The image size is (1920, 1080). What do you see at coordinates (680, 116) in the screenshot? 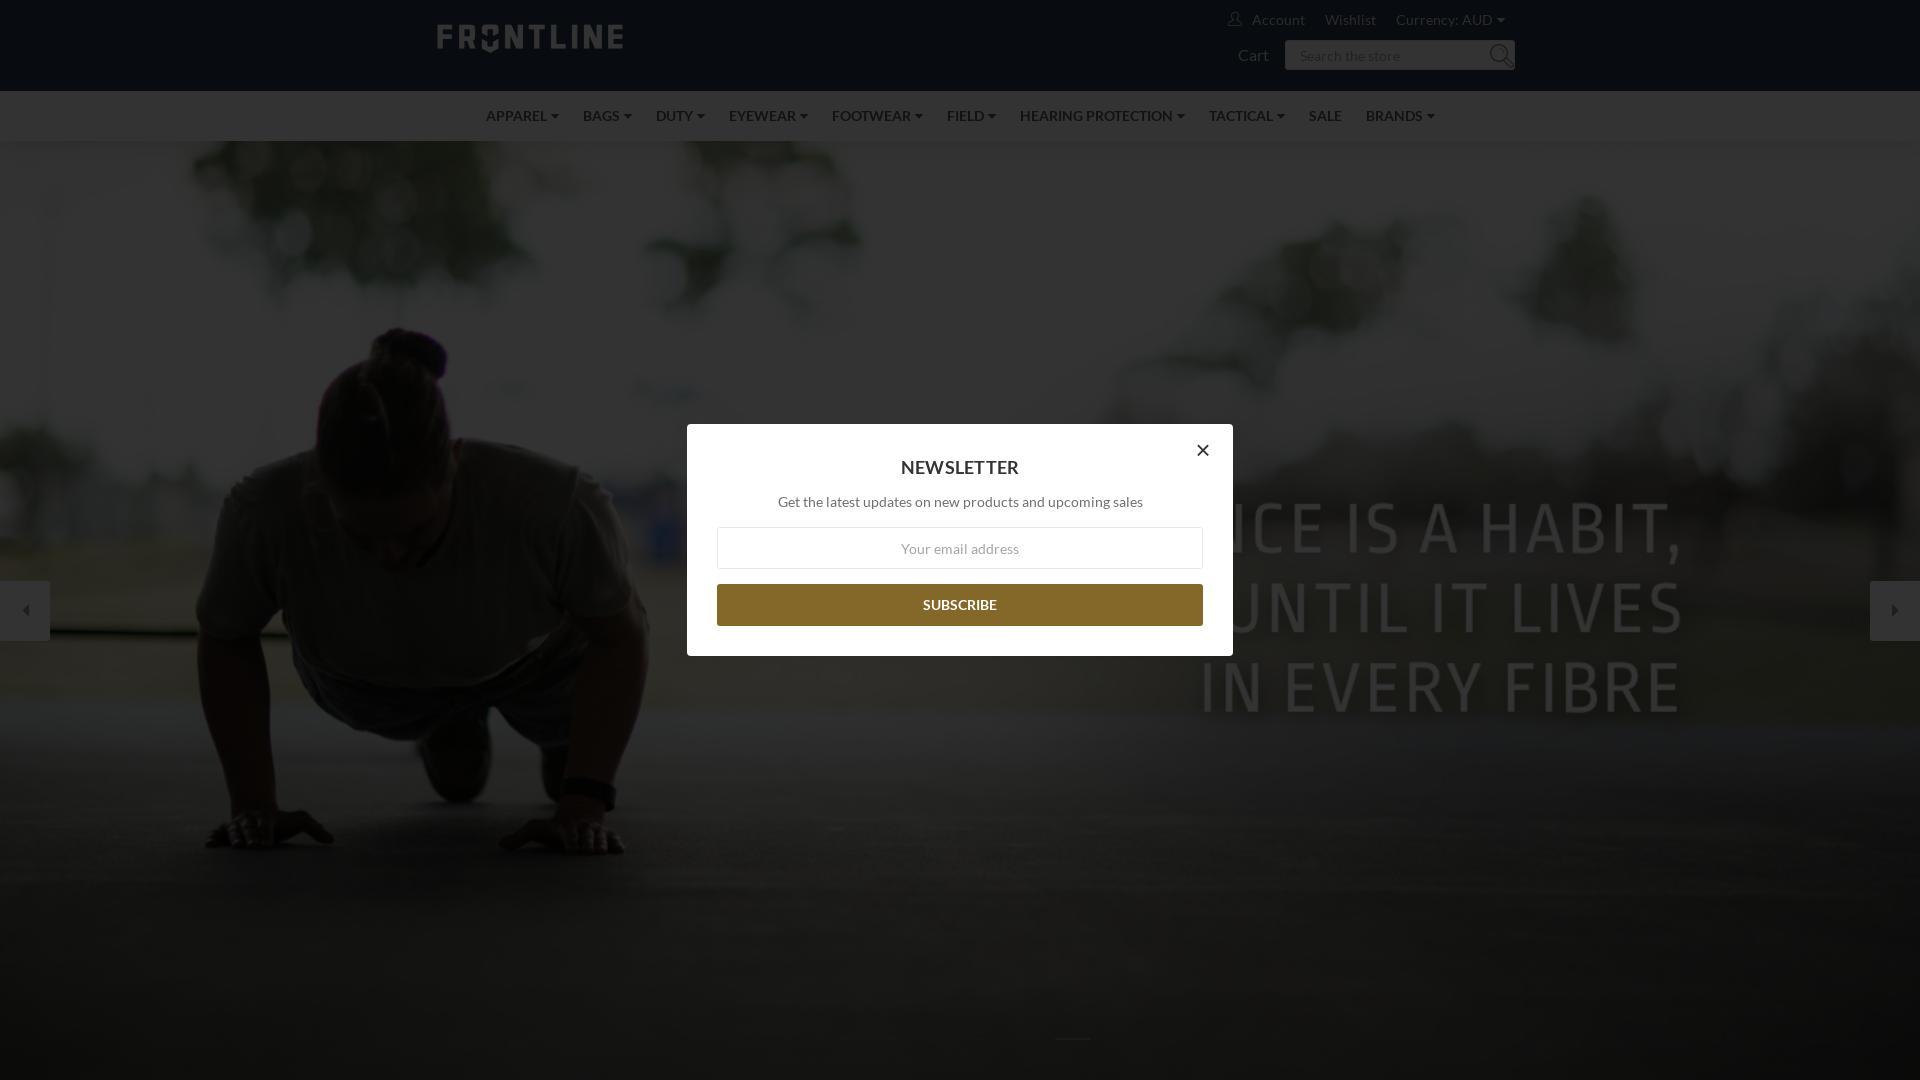
I see `DUTY` at bounding box center [680, 116].